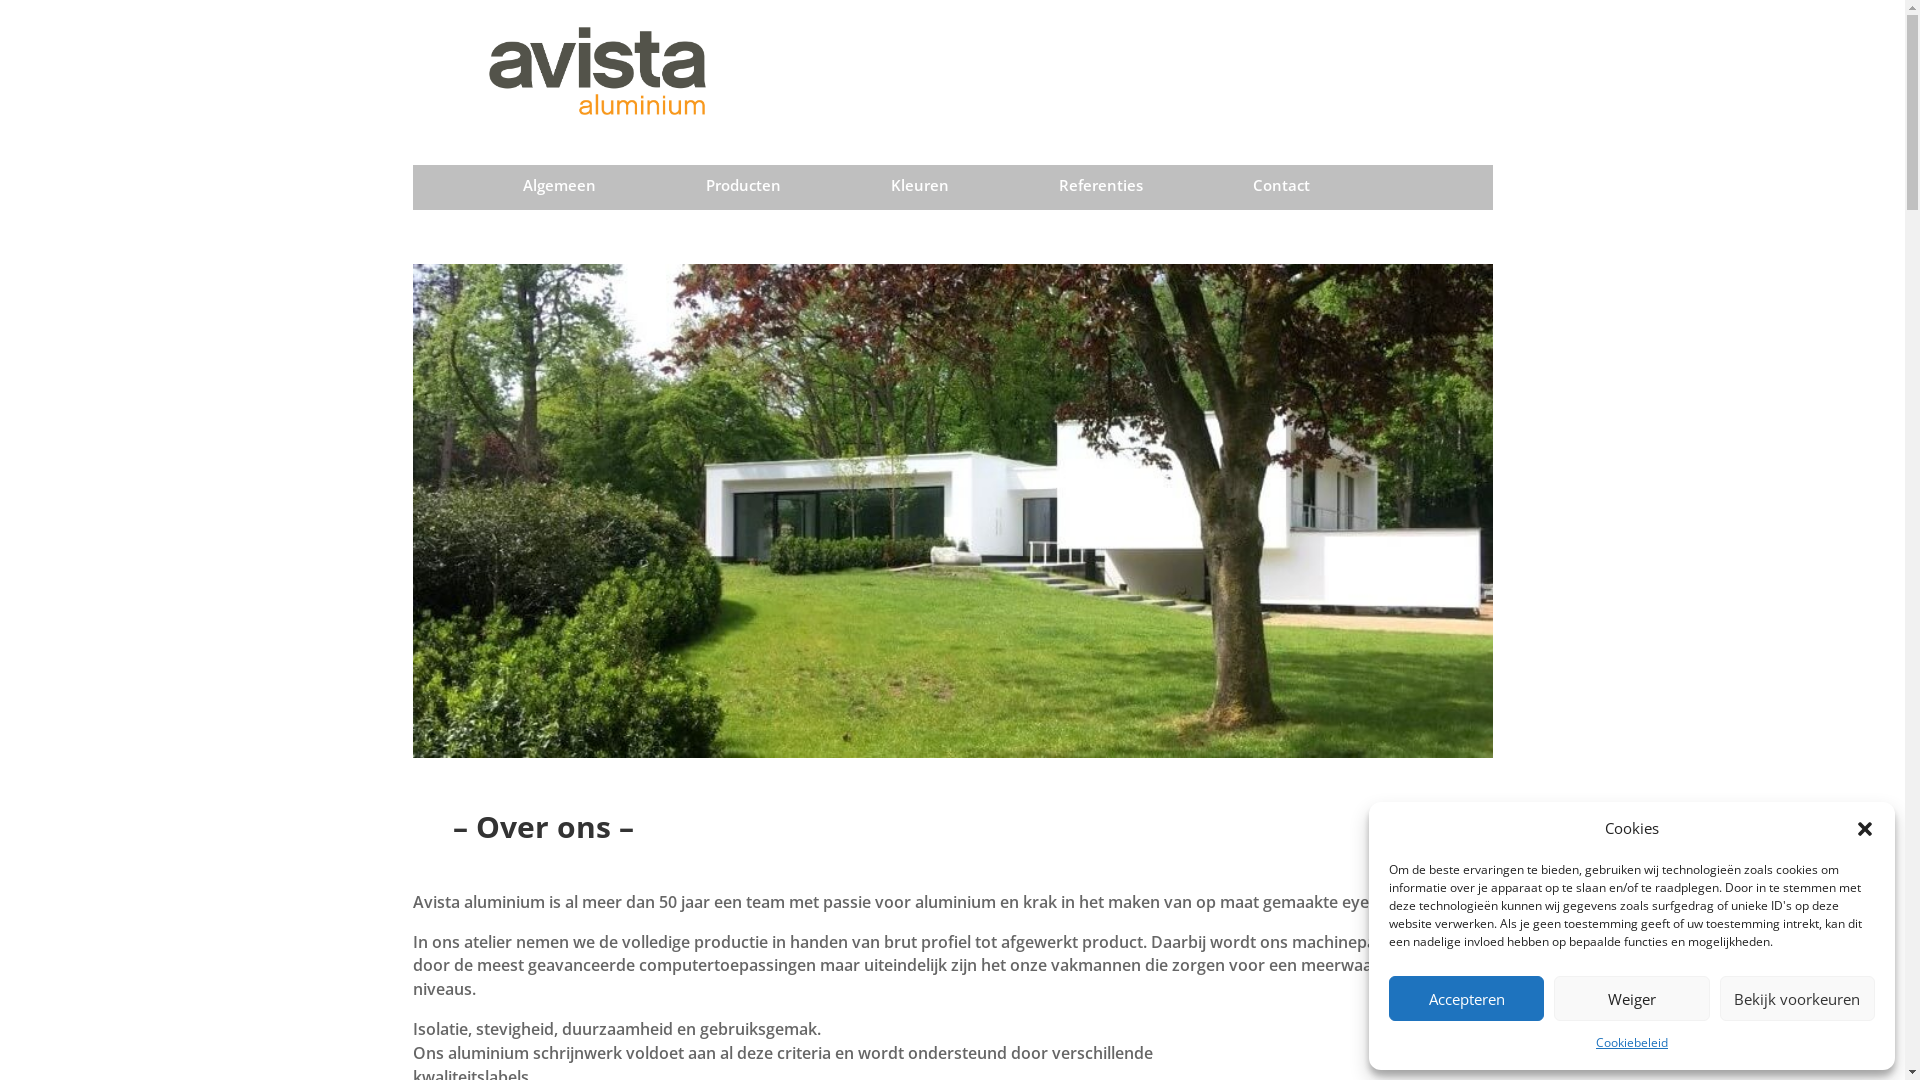 The width and height of the screenshot is (1920, 1080). I want to click on Producten, so click(744, 190).